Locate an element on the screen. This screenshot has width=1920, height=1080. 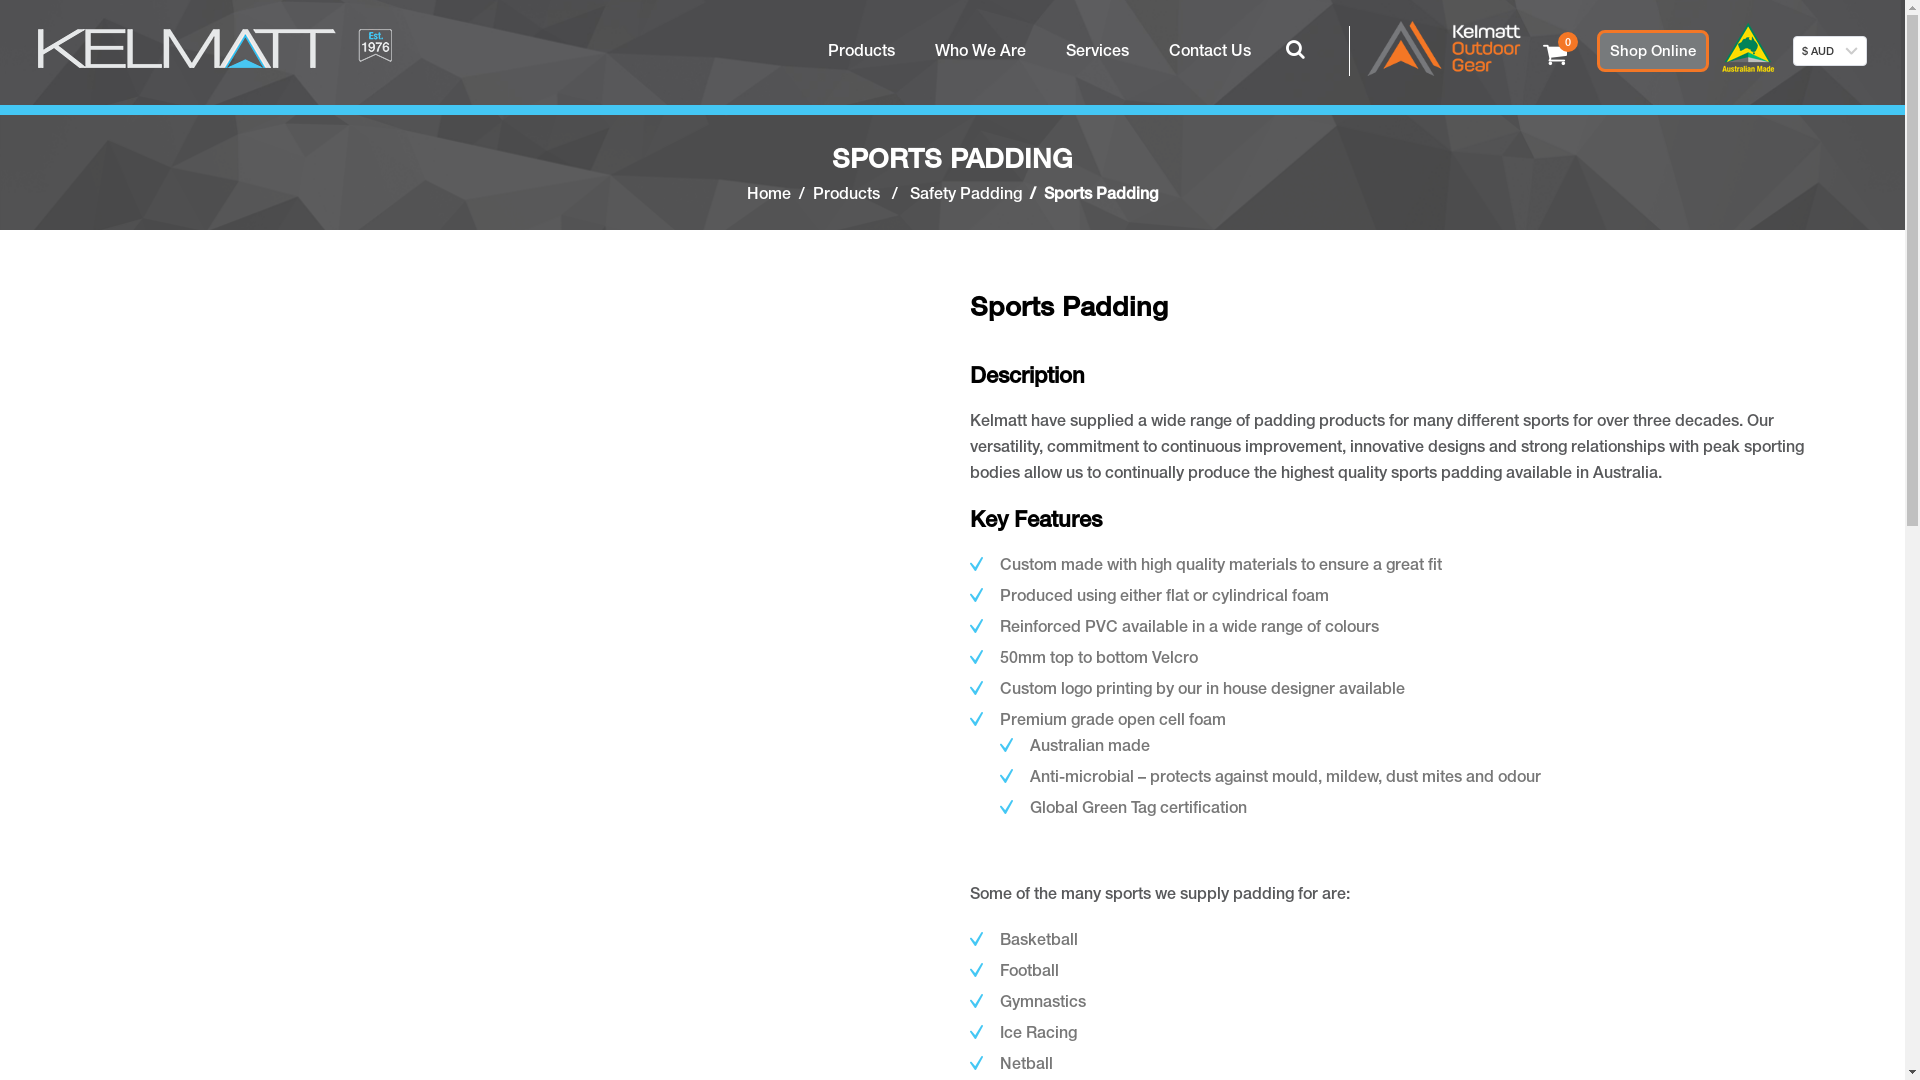
0 is located at coordinates (1555, 59).